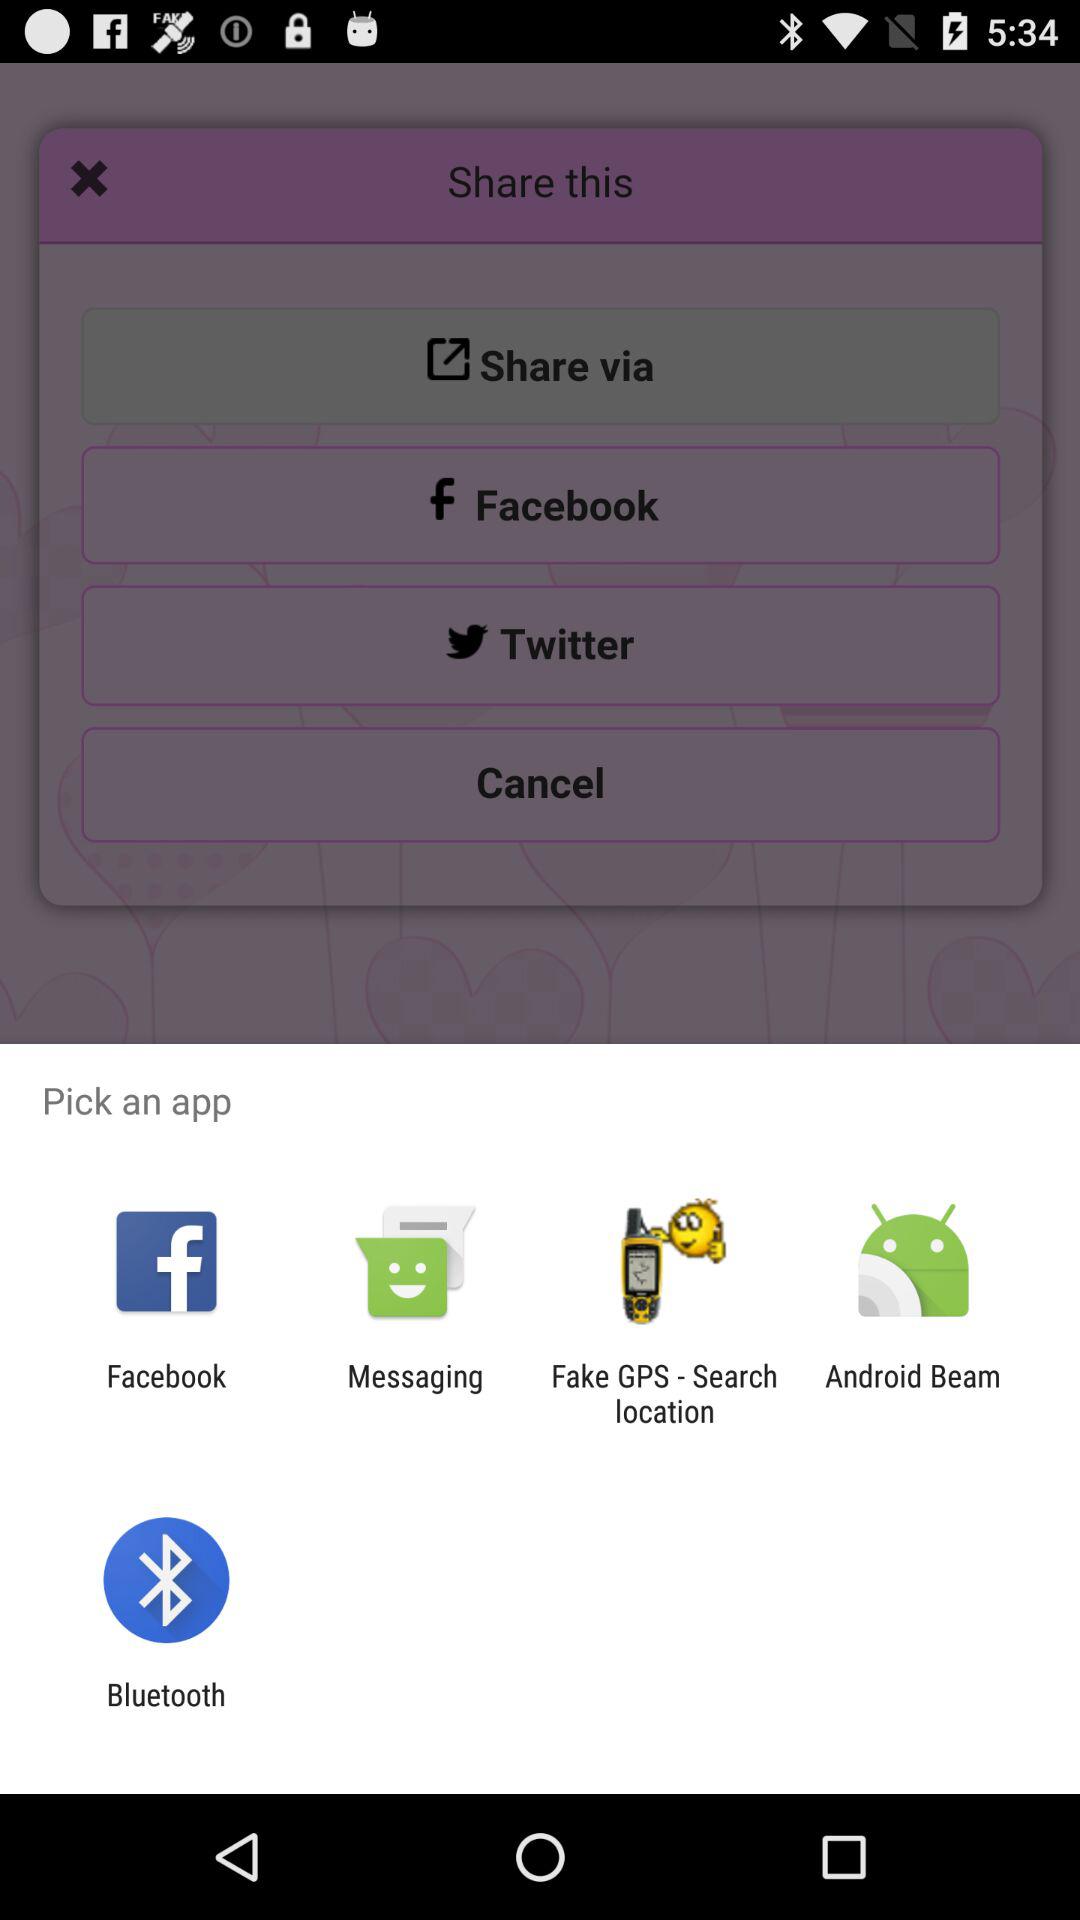  Describe the element at coordinates (913, 1393) in the screenshot. I see `swipe to android beam item` at that location.